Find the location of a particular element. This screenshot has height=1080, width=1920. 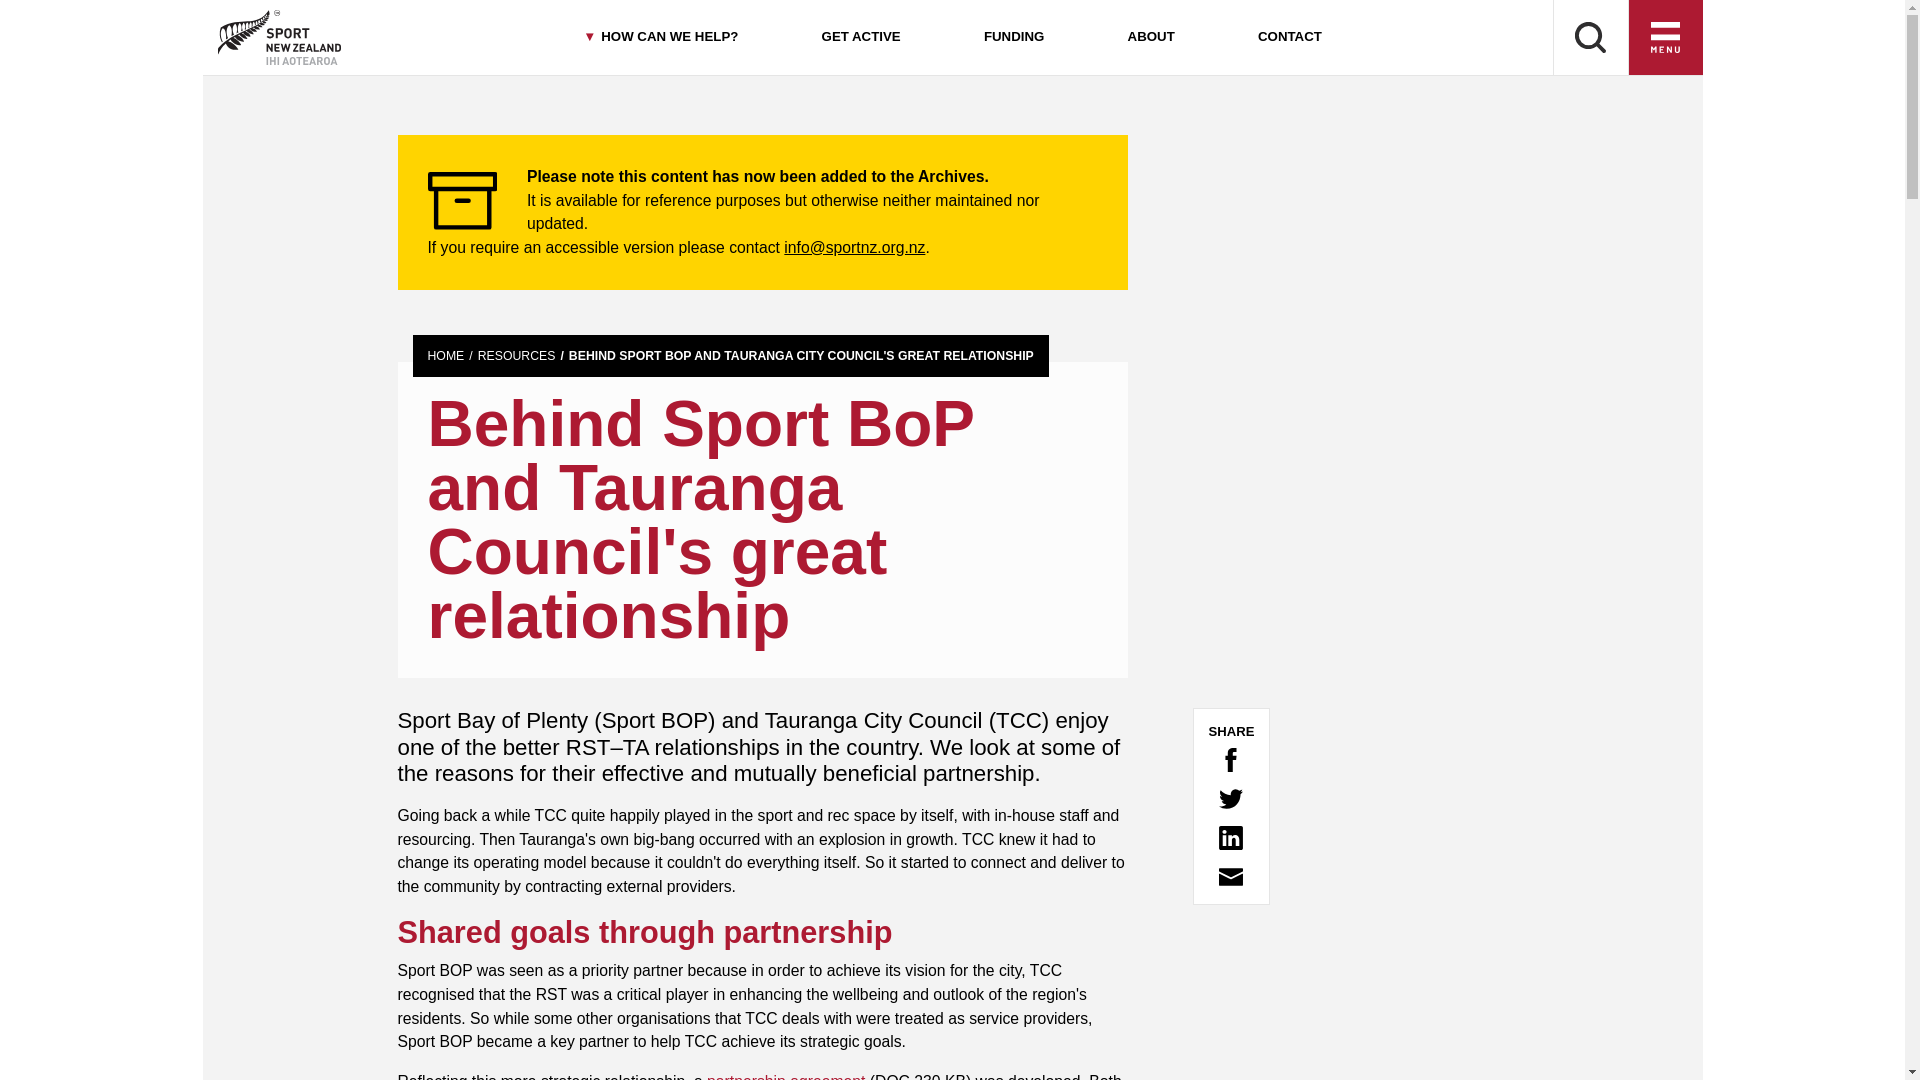

Relationship Agreement is located at coordinates (786, 1076).